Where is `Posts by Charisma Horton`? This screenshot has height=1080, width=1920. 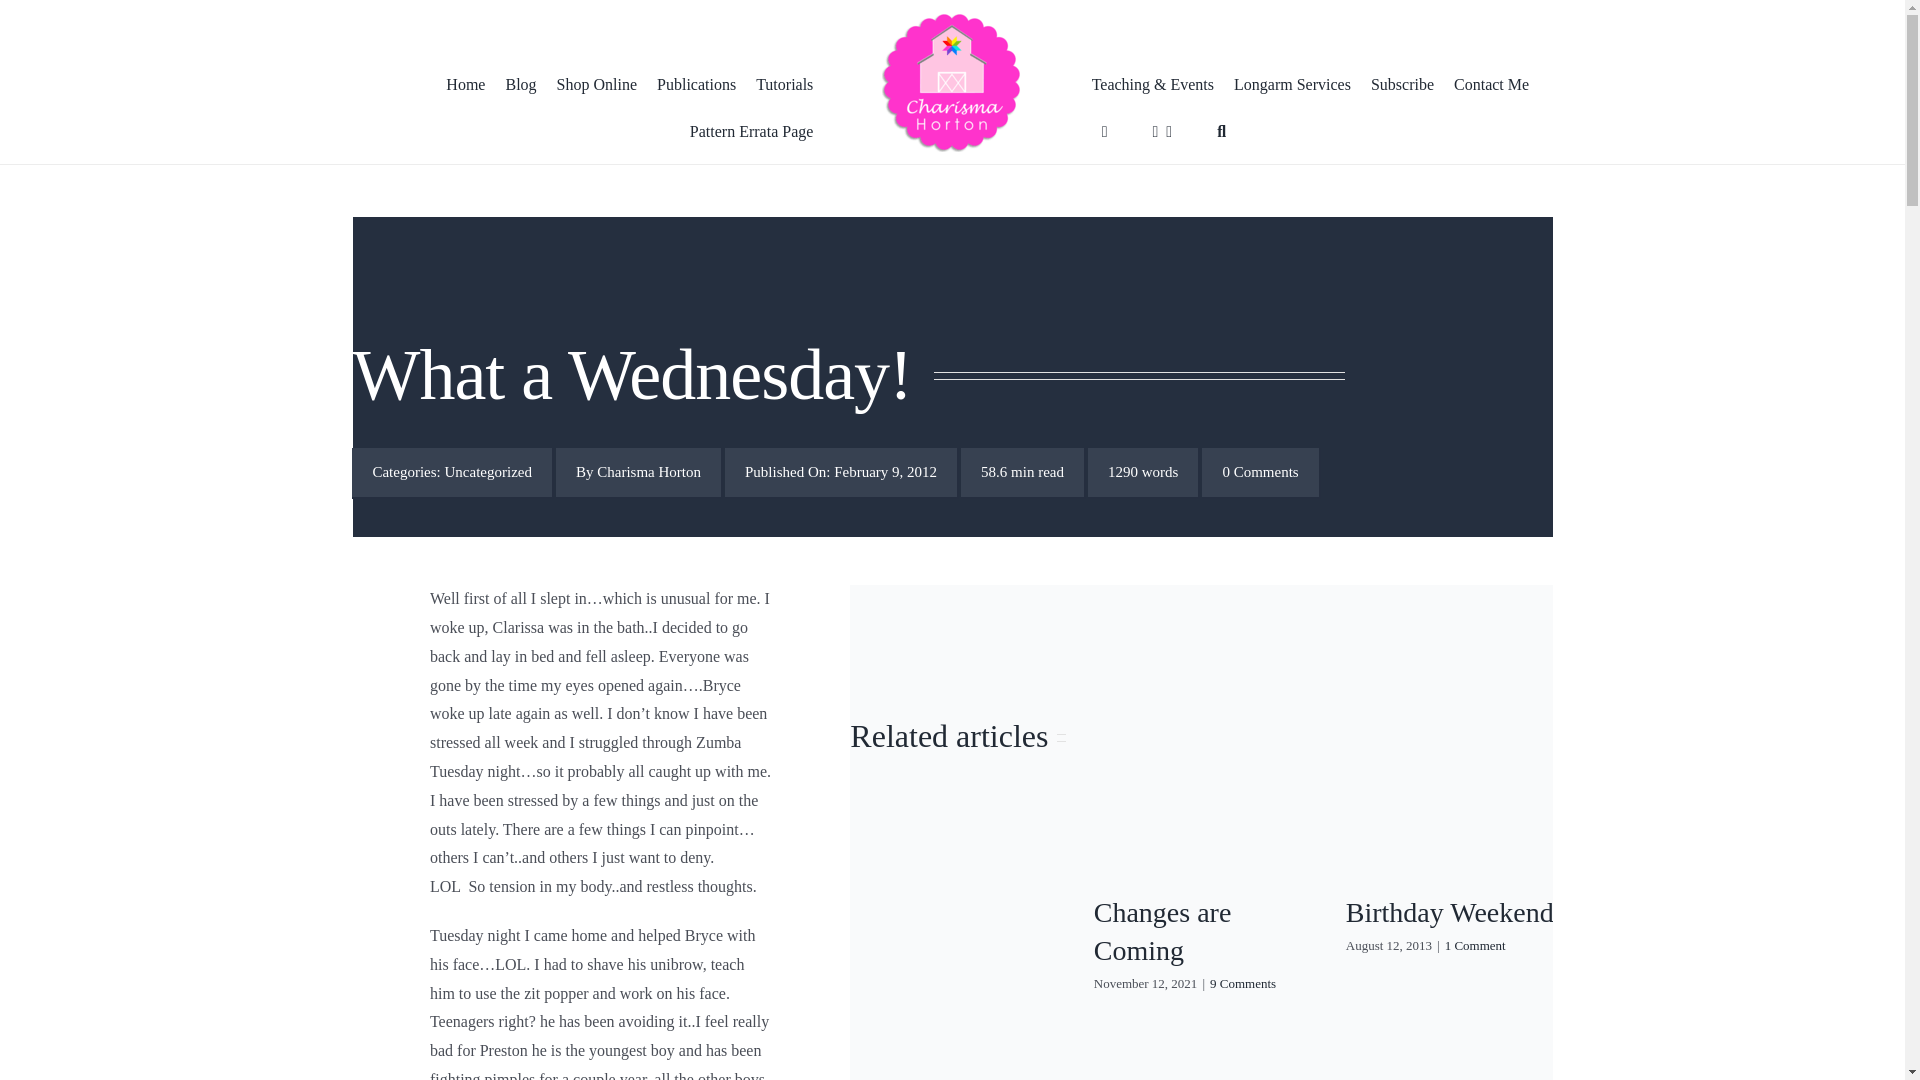
Posts by Charisma Horton is located at coordinates (648, 472).